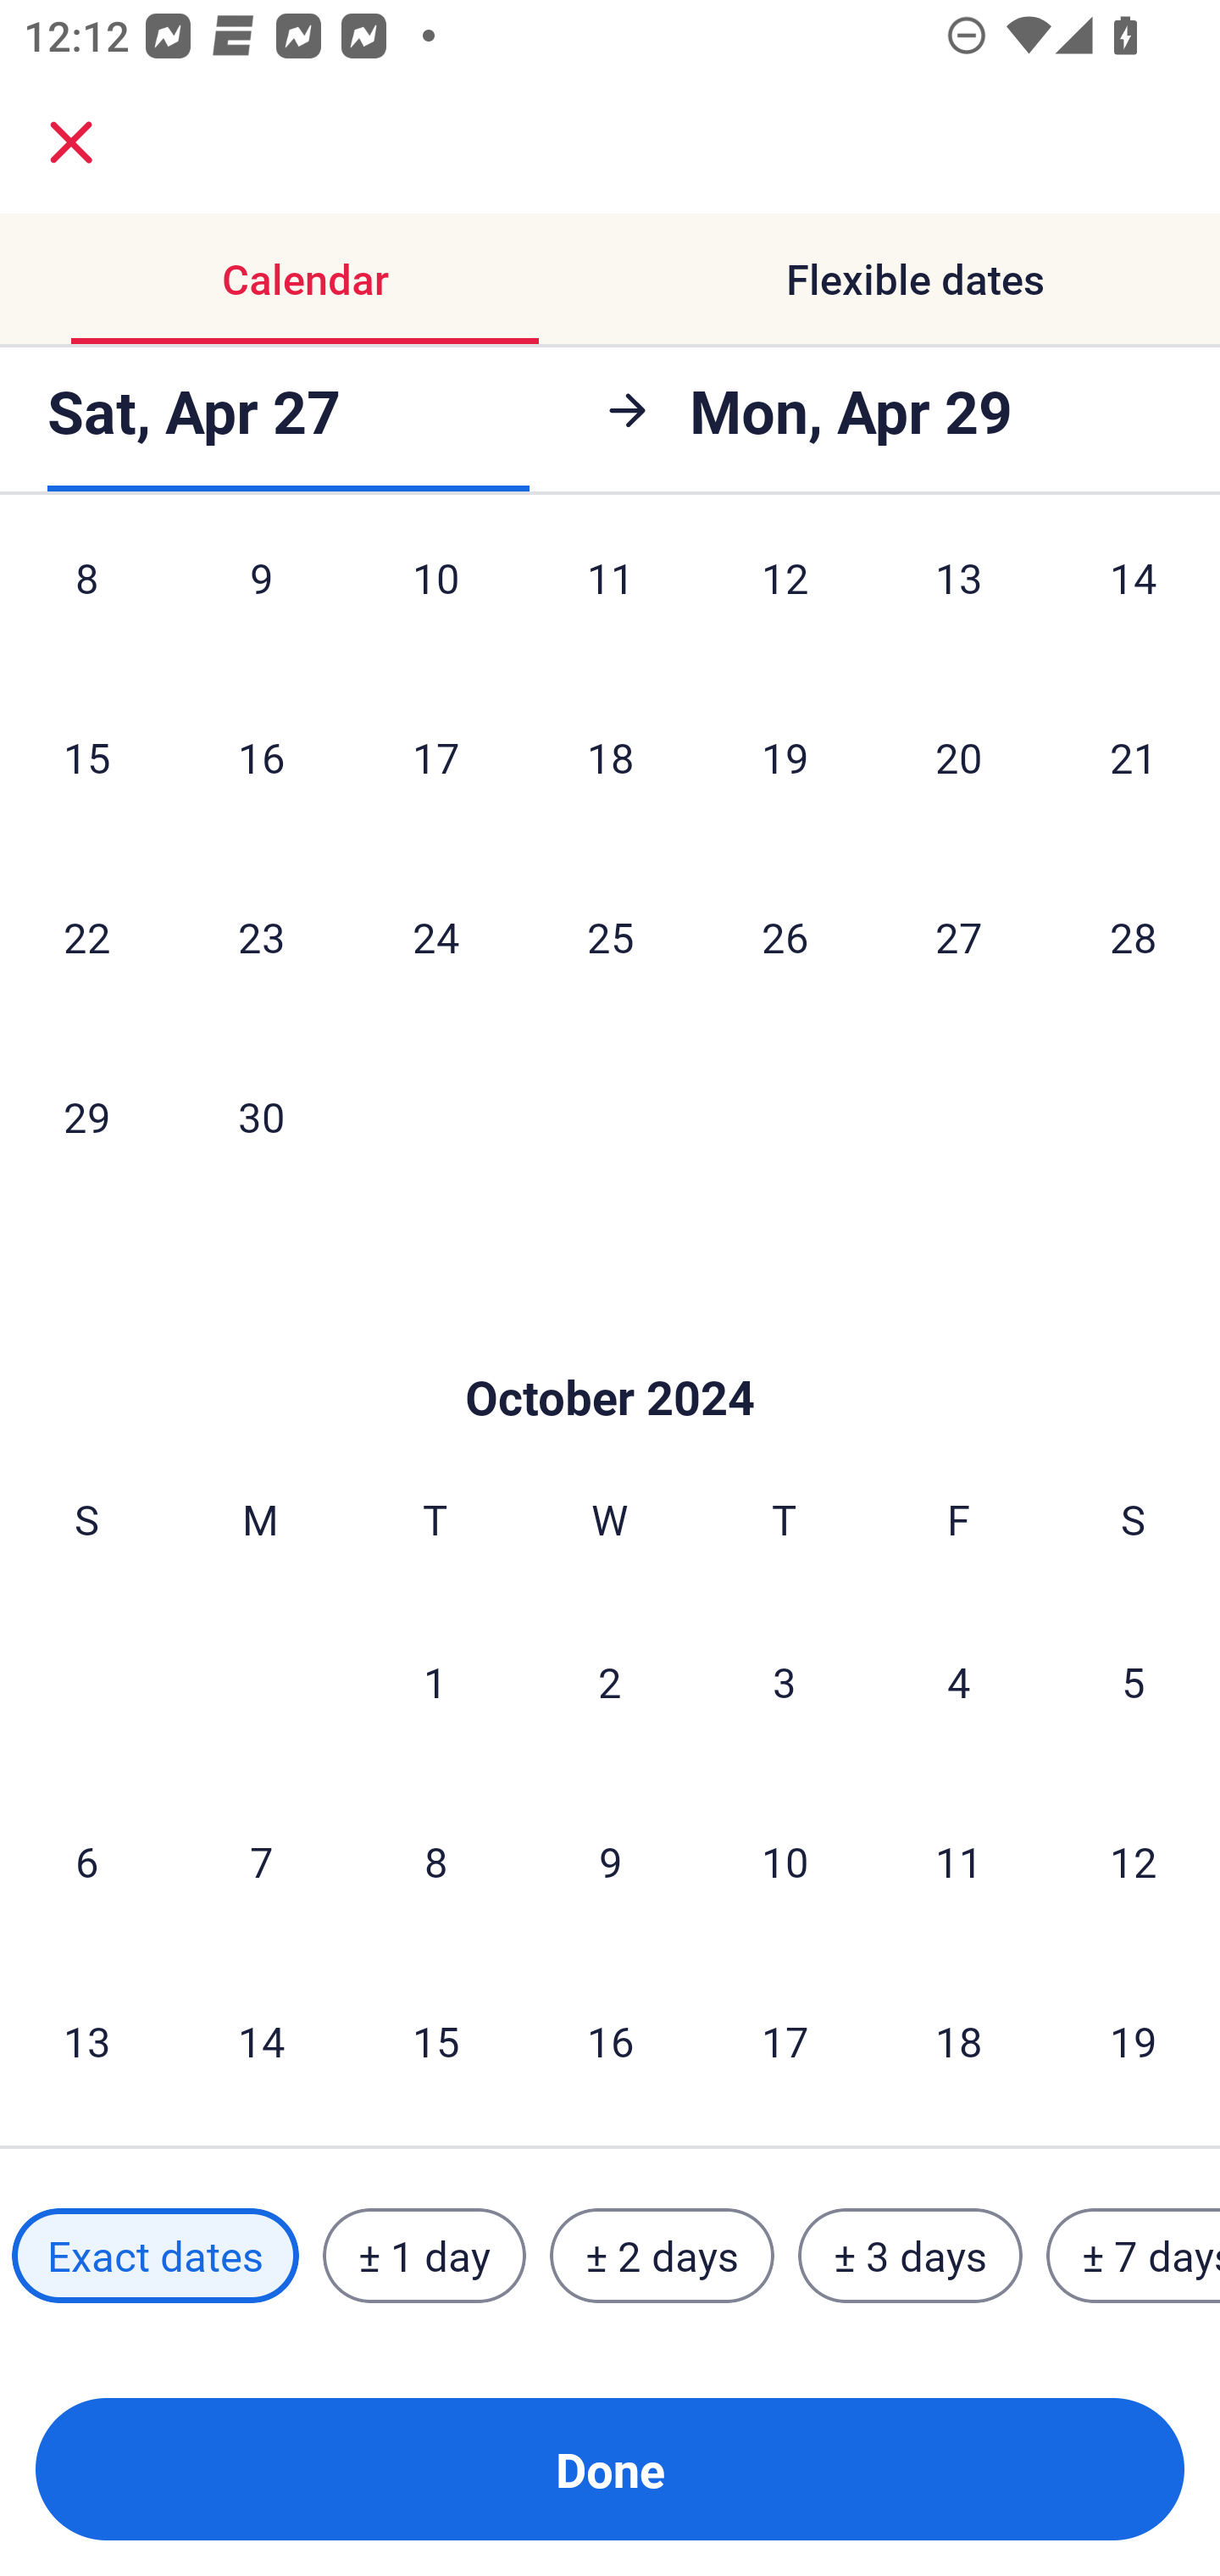 This screenshot has width=1220, height=2576. Describe the element at coordinates (959, 1861) in the screenshot. I see `11 Friday, October 11, 2024` at that location.